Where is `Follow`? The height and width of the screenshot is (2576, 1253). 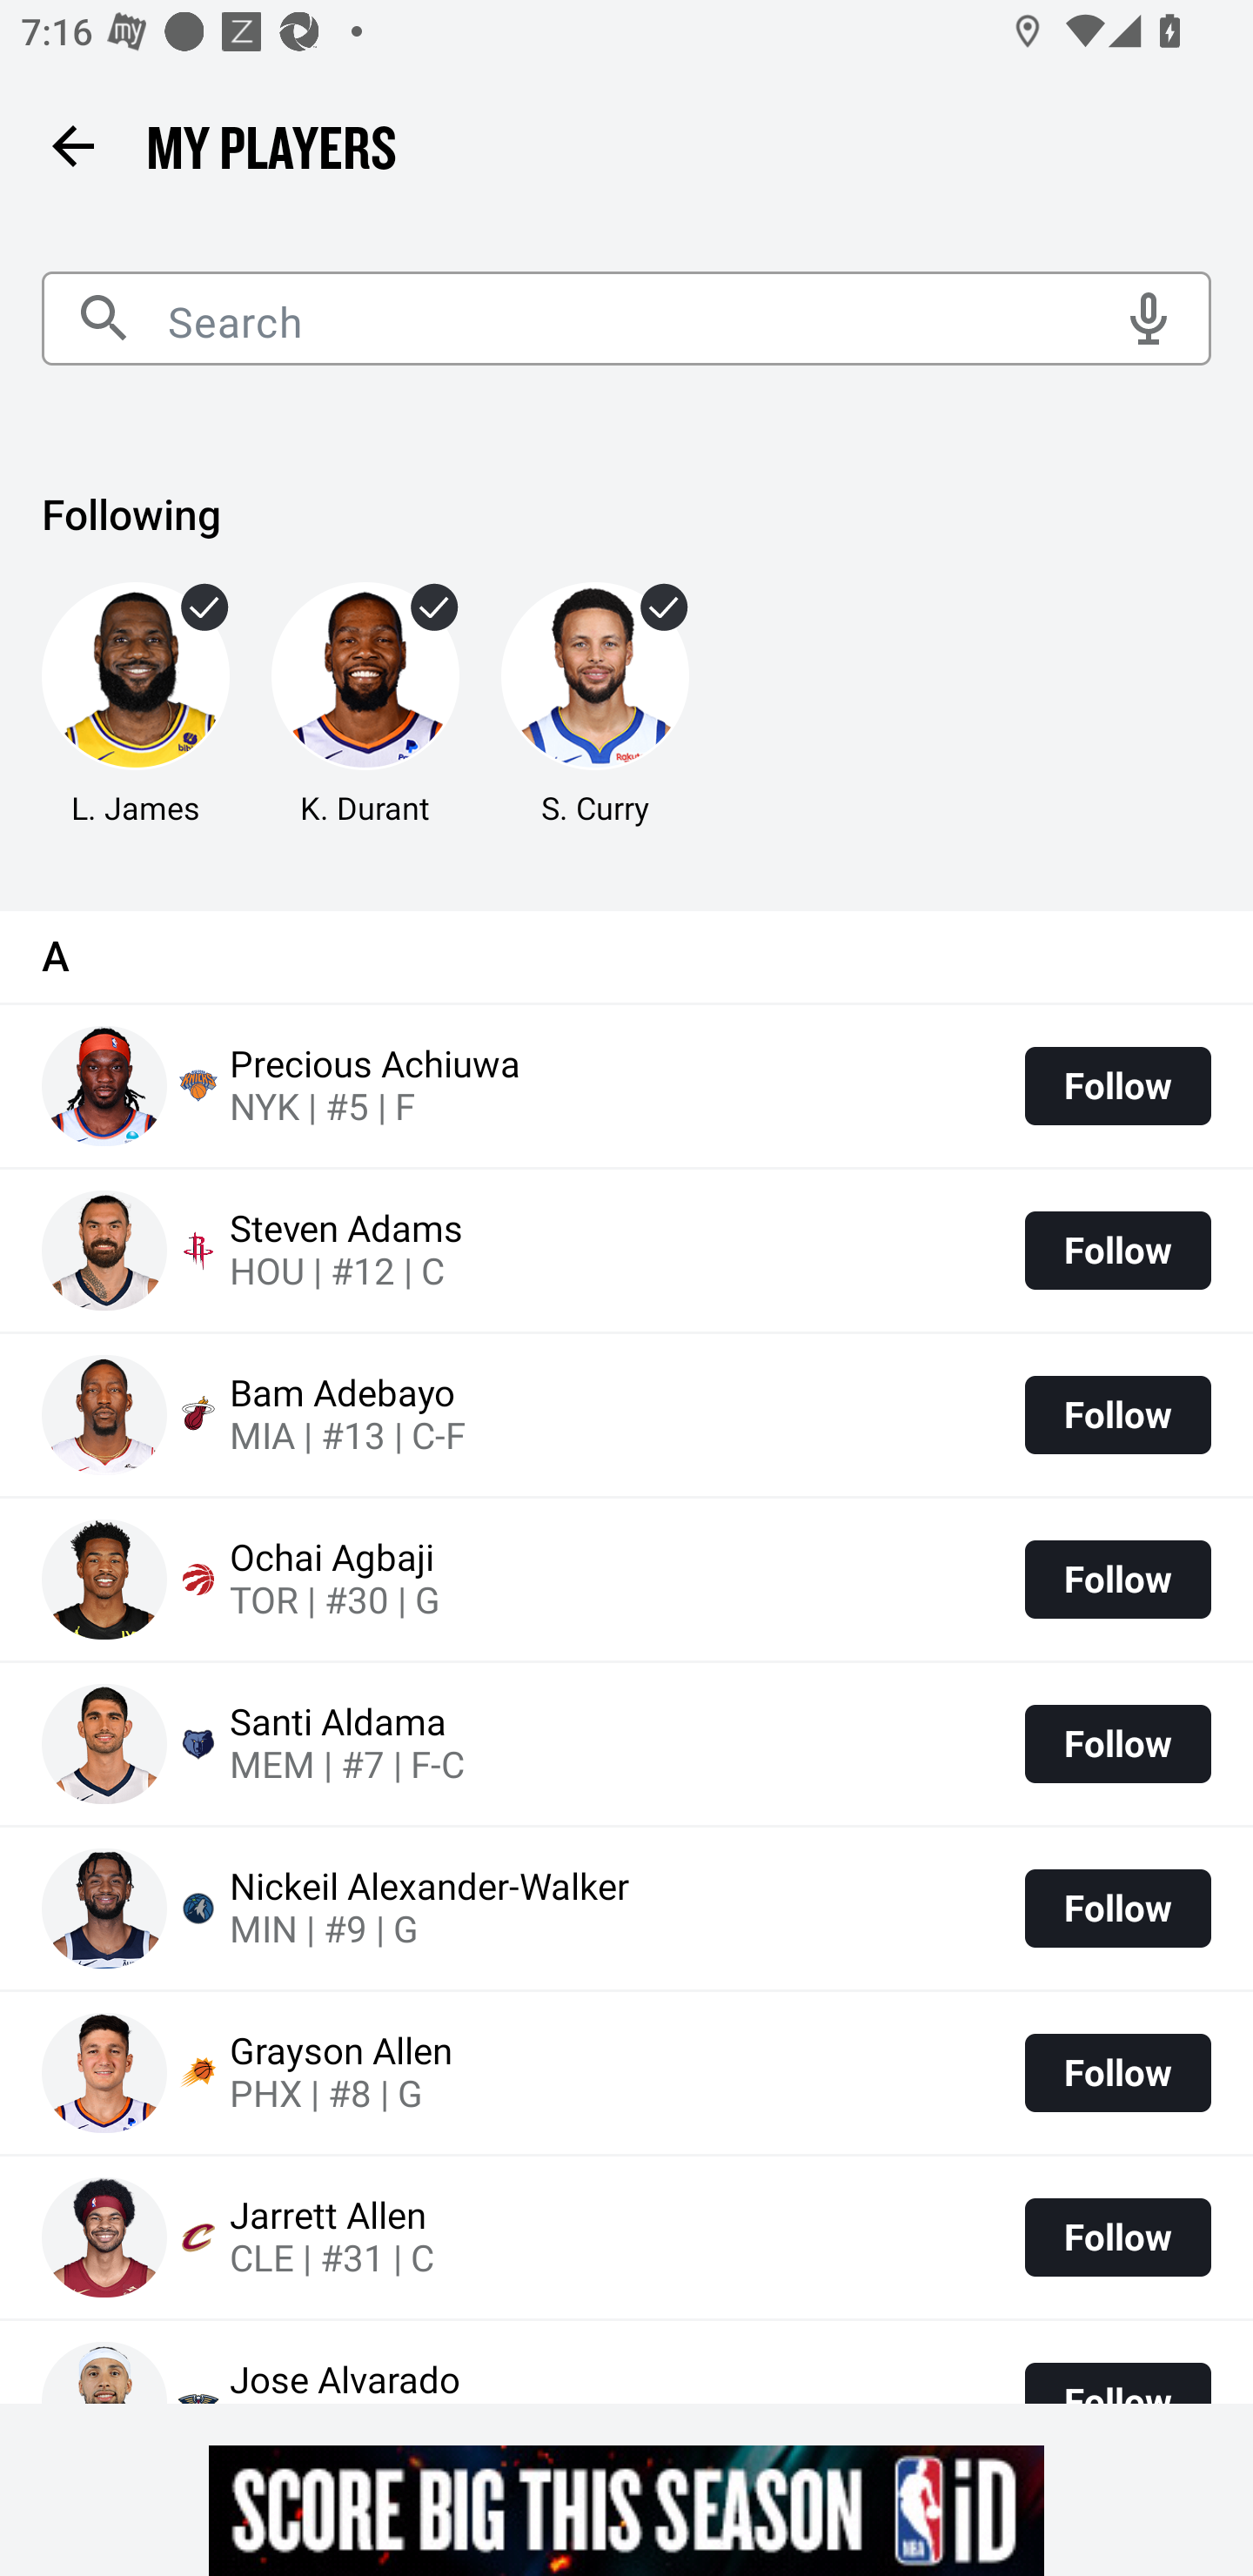
Follow is located at coordinates (1117, 1415).